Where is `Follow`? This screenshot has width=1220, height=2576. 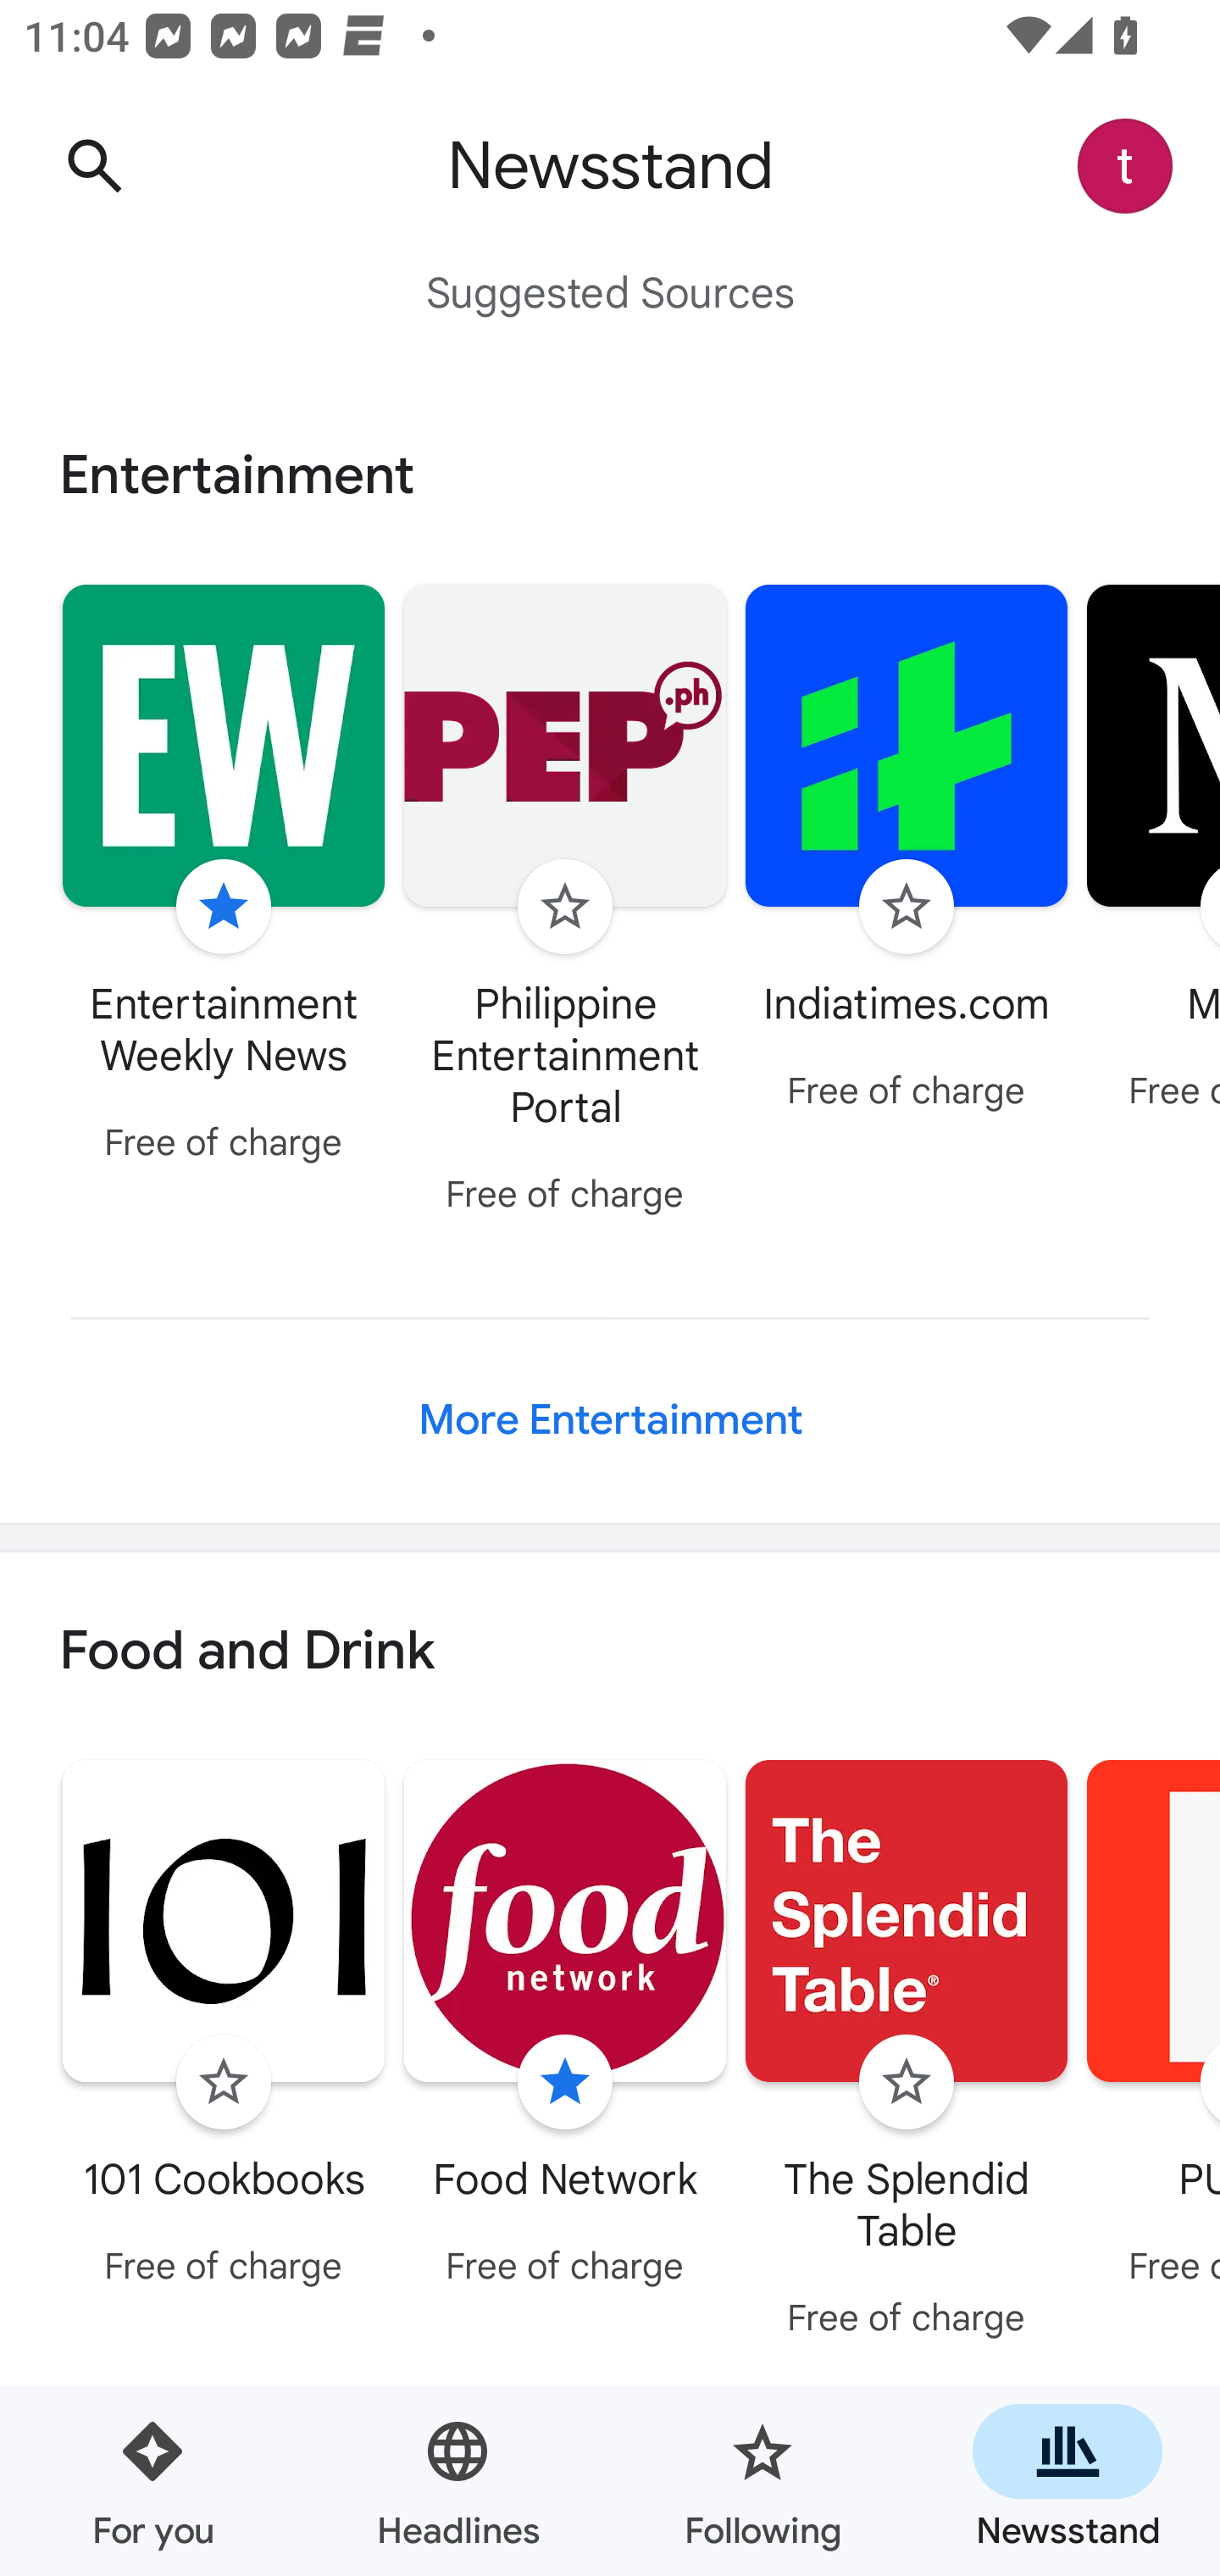 Follow is located at coordinates (907, 907).